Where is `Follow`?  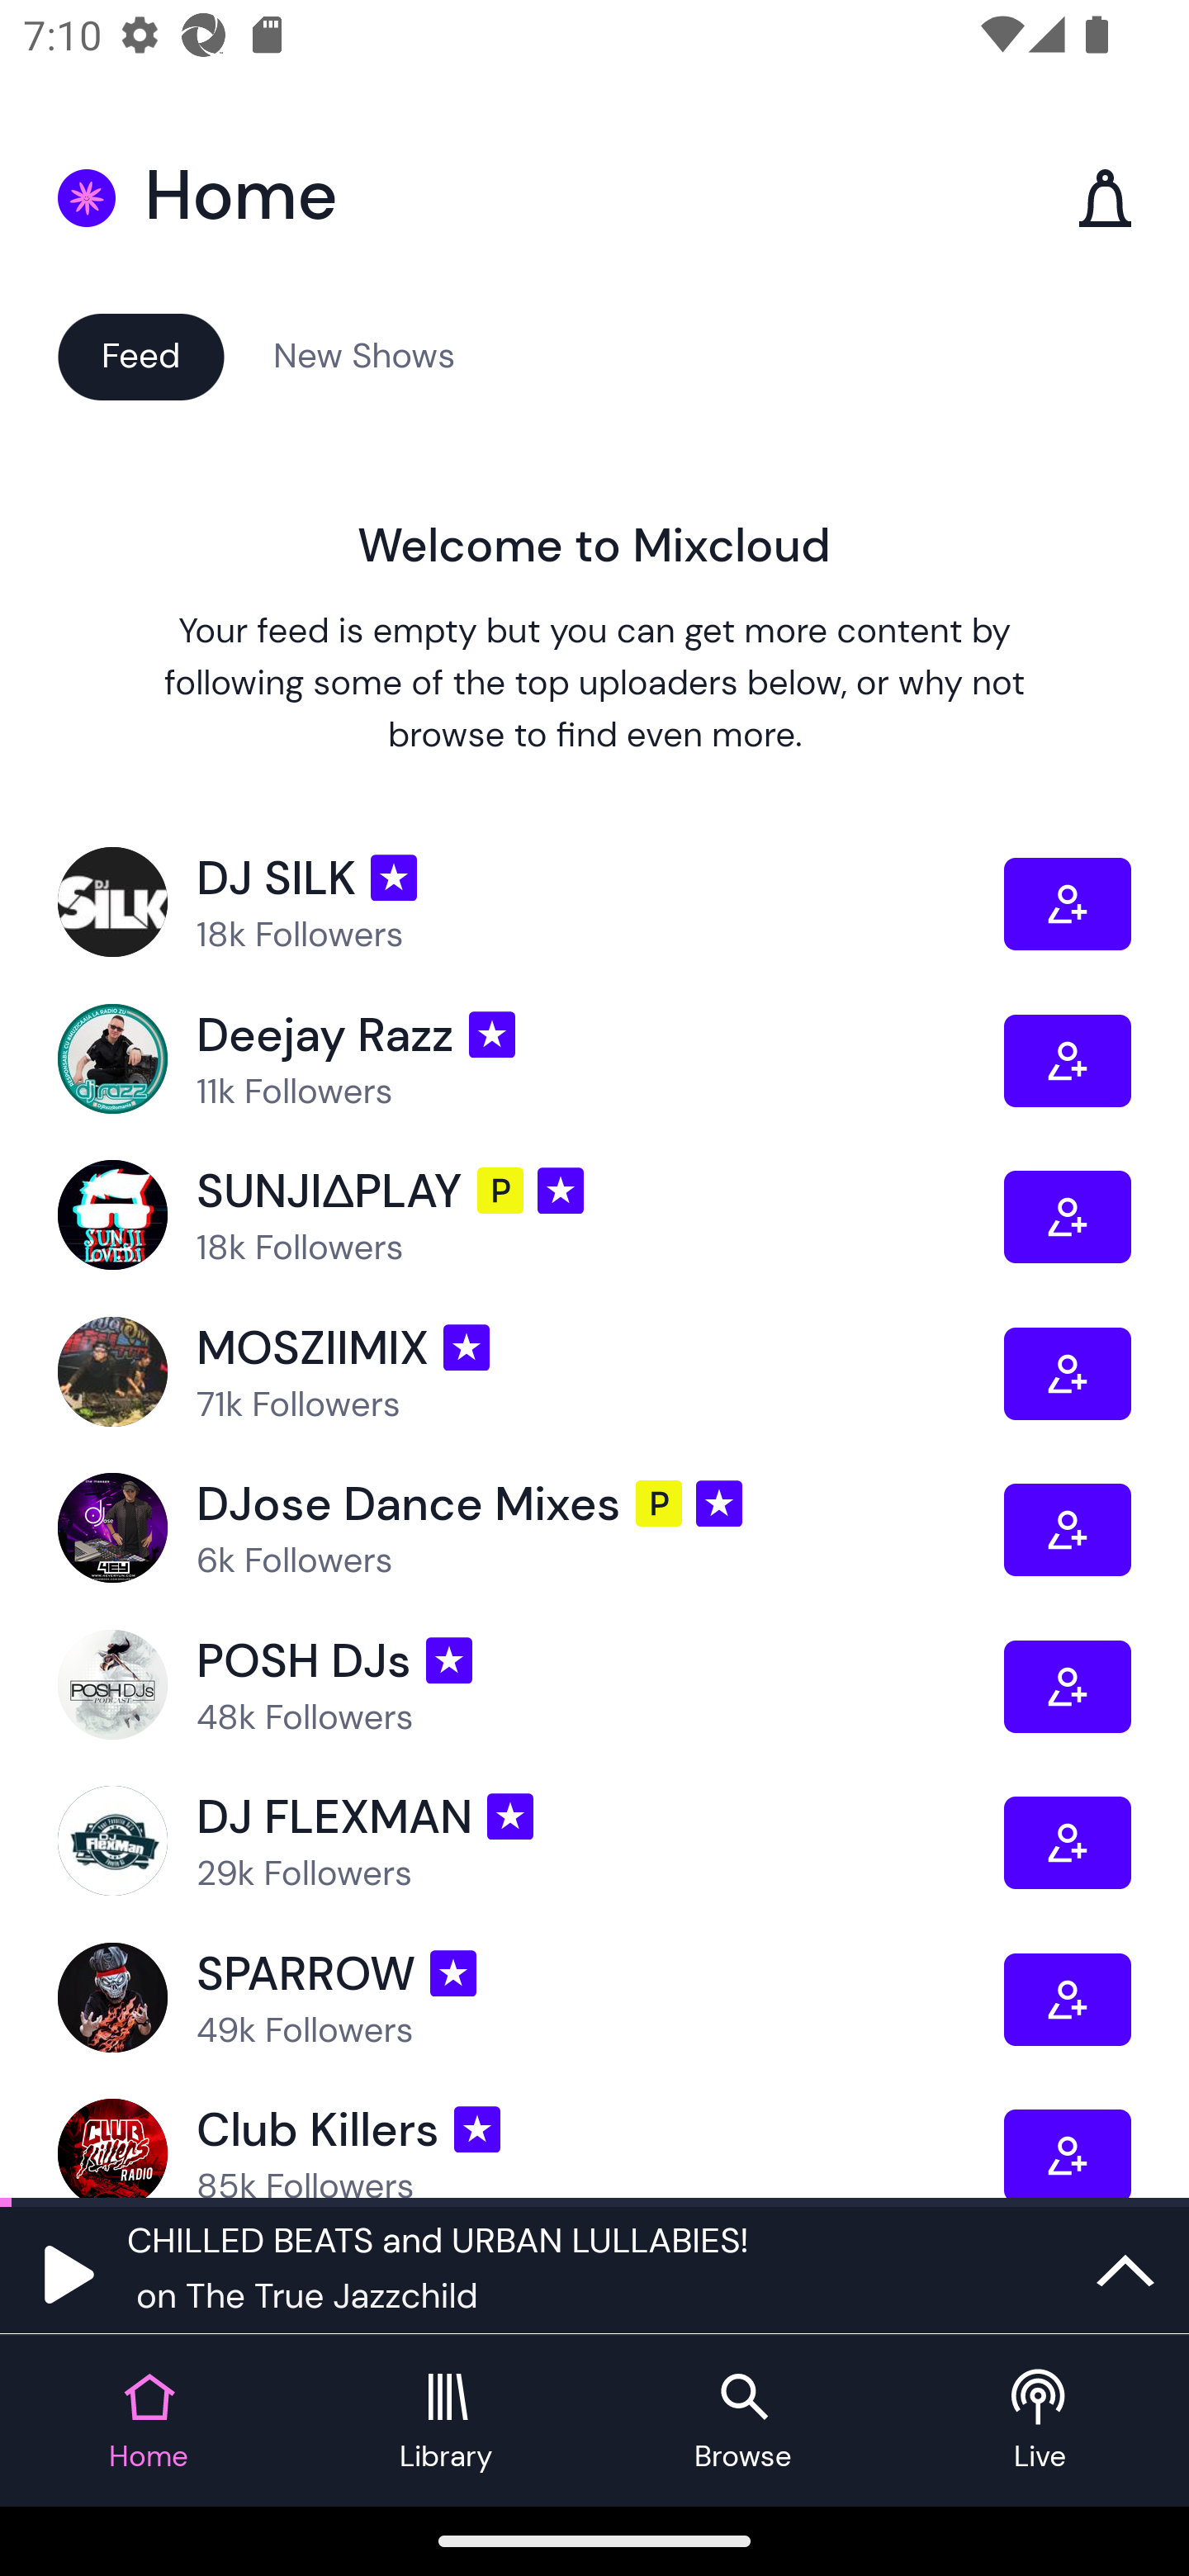 Follow is located at coordinates (1067, 1841).